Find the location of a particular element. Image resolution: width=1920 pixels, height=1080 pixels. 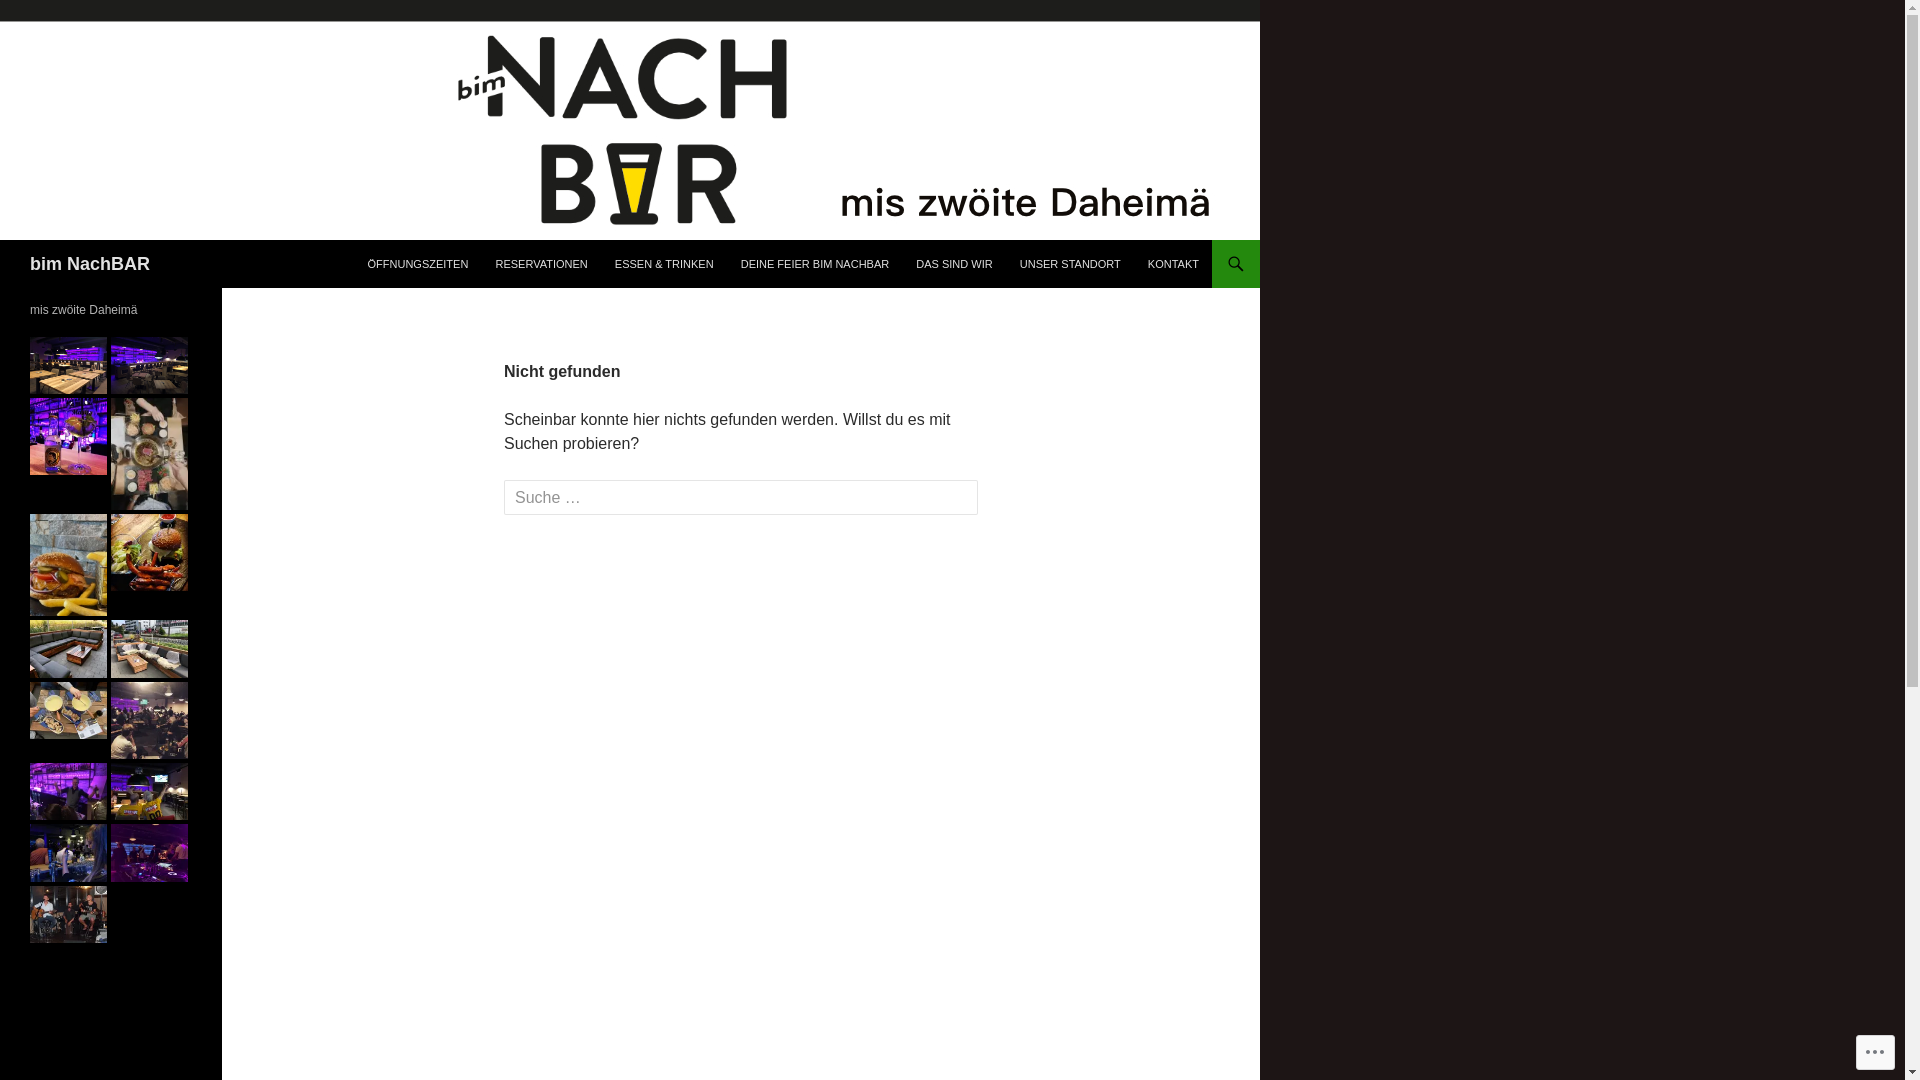

UNSER STANDORT is located at coordinates (1070, 264).